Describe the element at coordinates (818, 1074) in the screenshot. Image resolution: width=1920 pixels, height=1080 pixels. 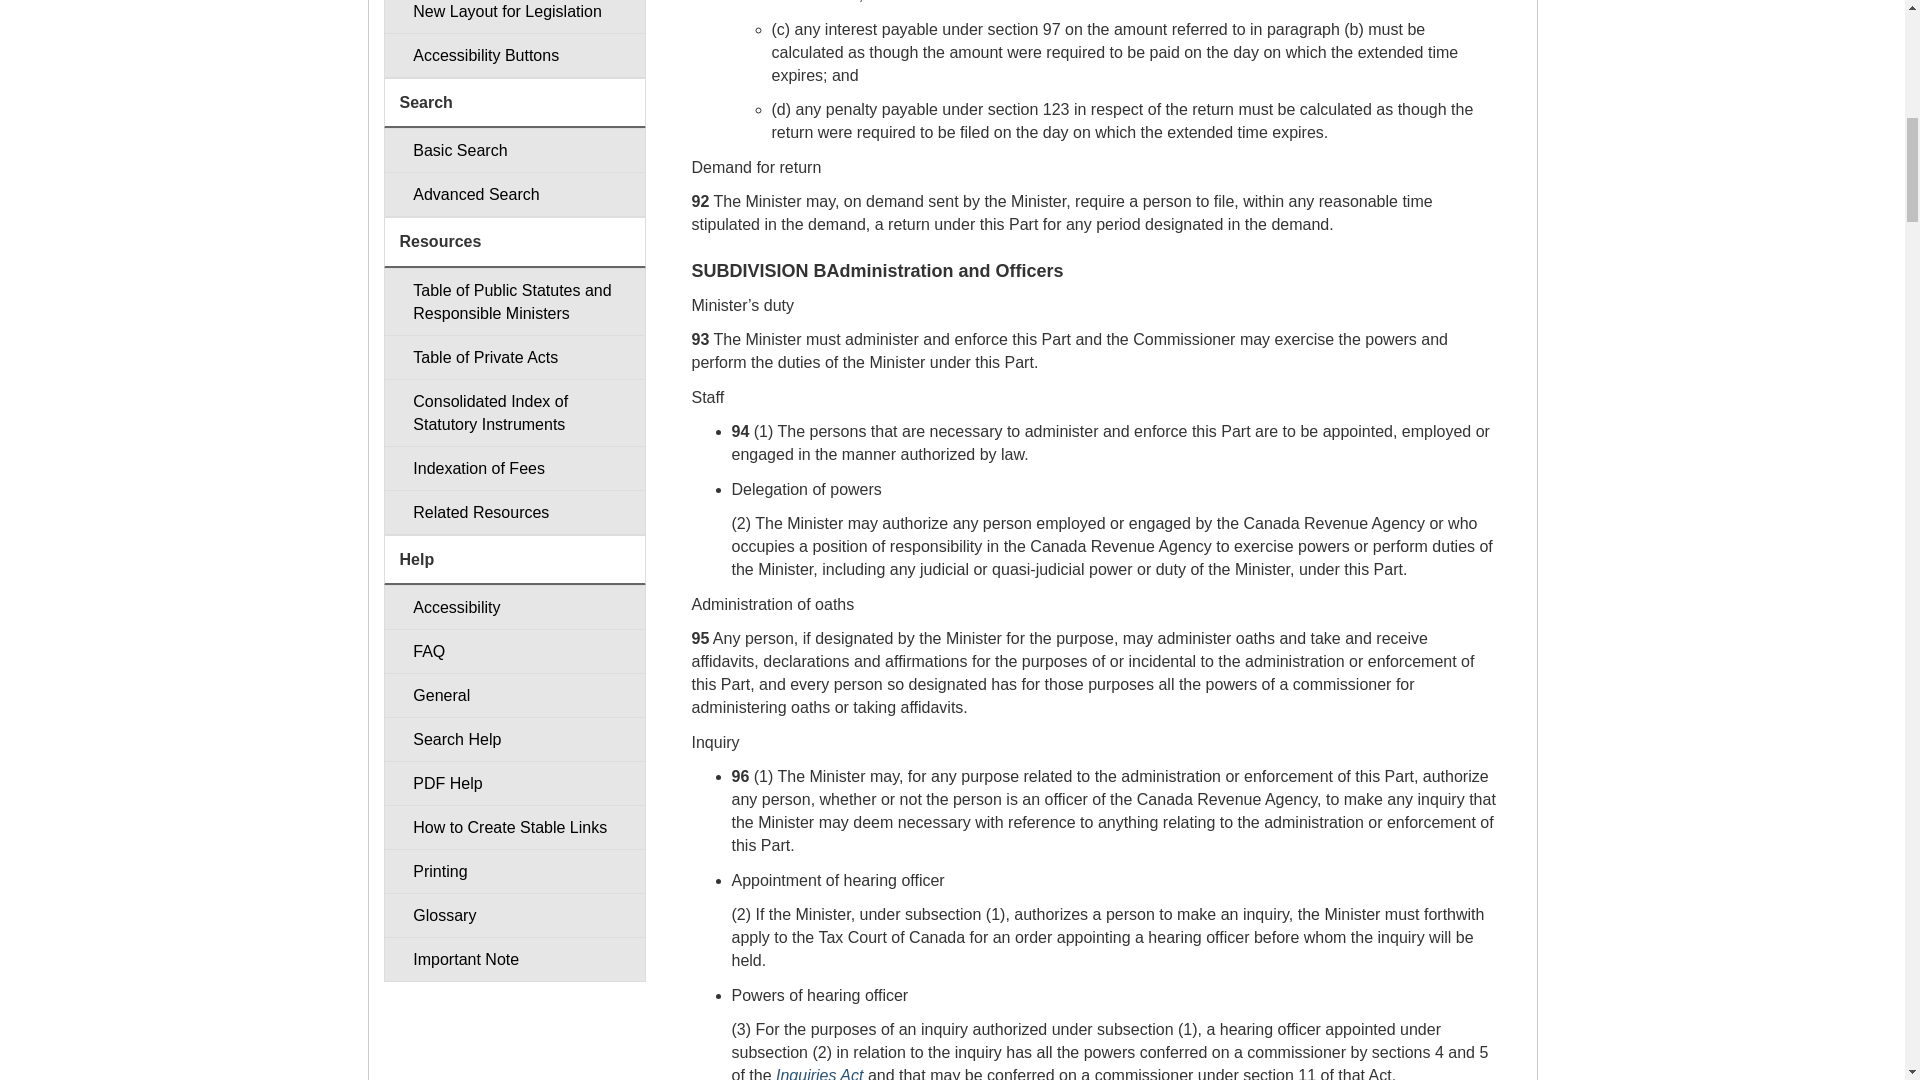
I see `Inquiries Act` at that location.